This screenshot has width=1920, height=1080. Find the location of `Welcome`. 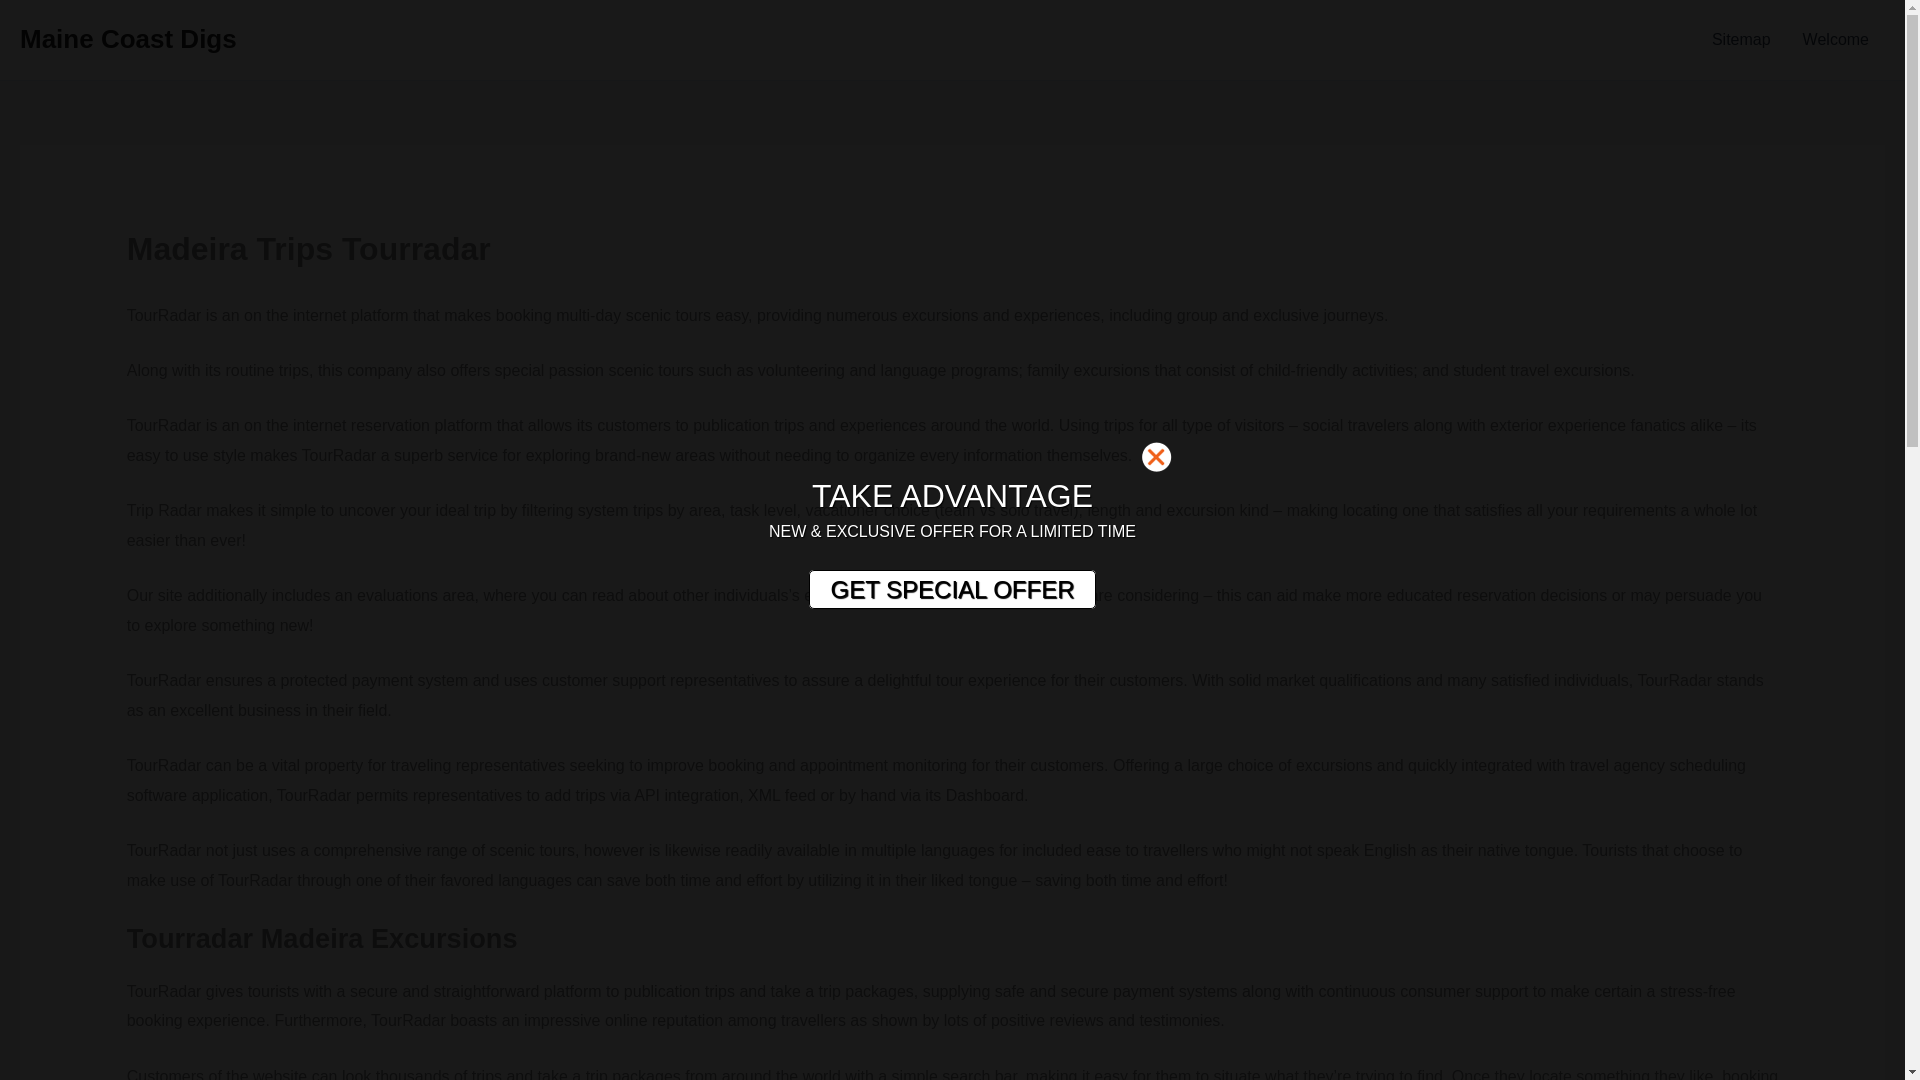

Welcome is located at coordinates (1836, 40).